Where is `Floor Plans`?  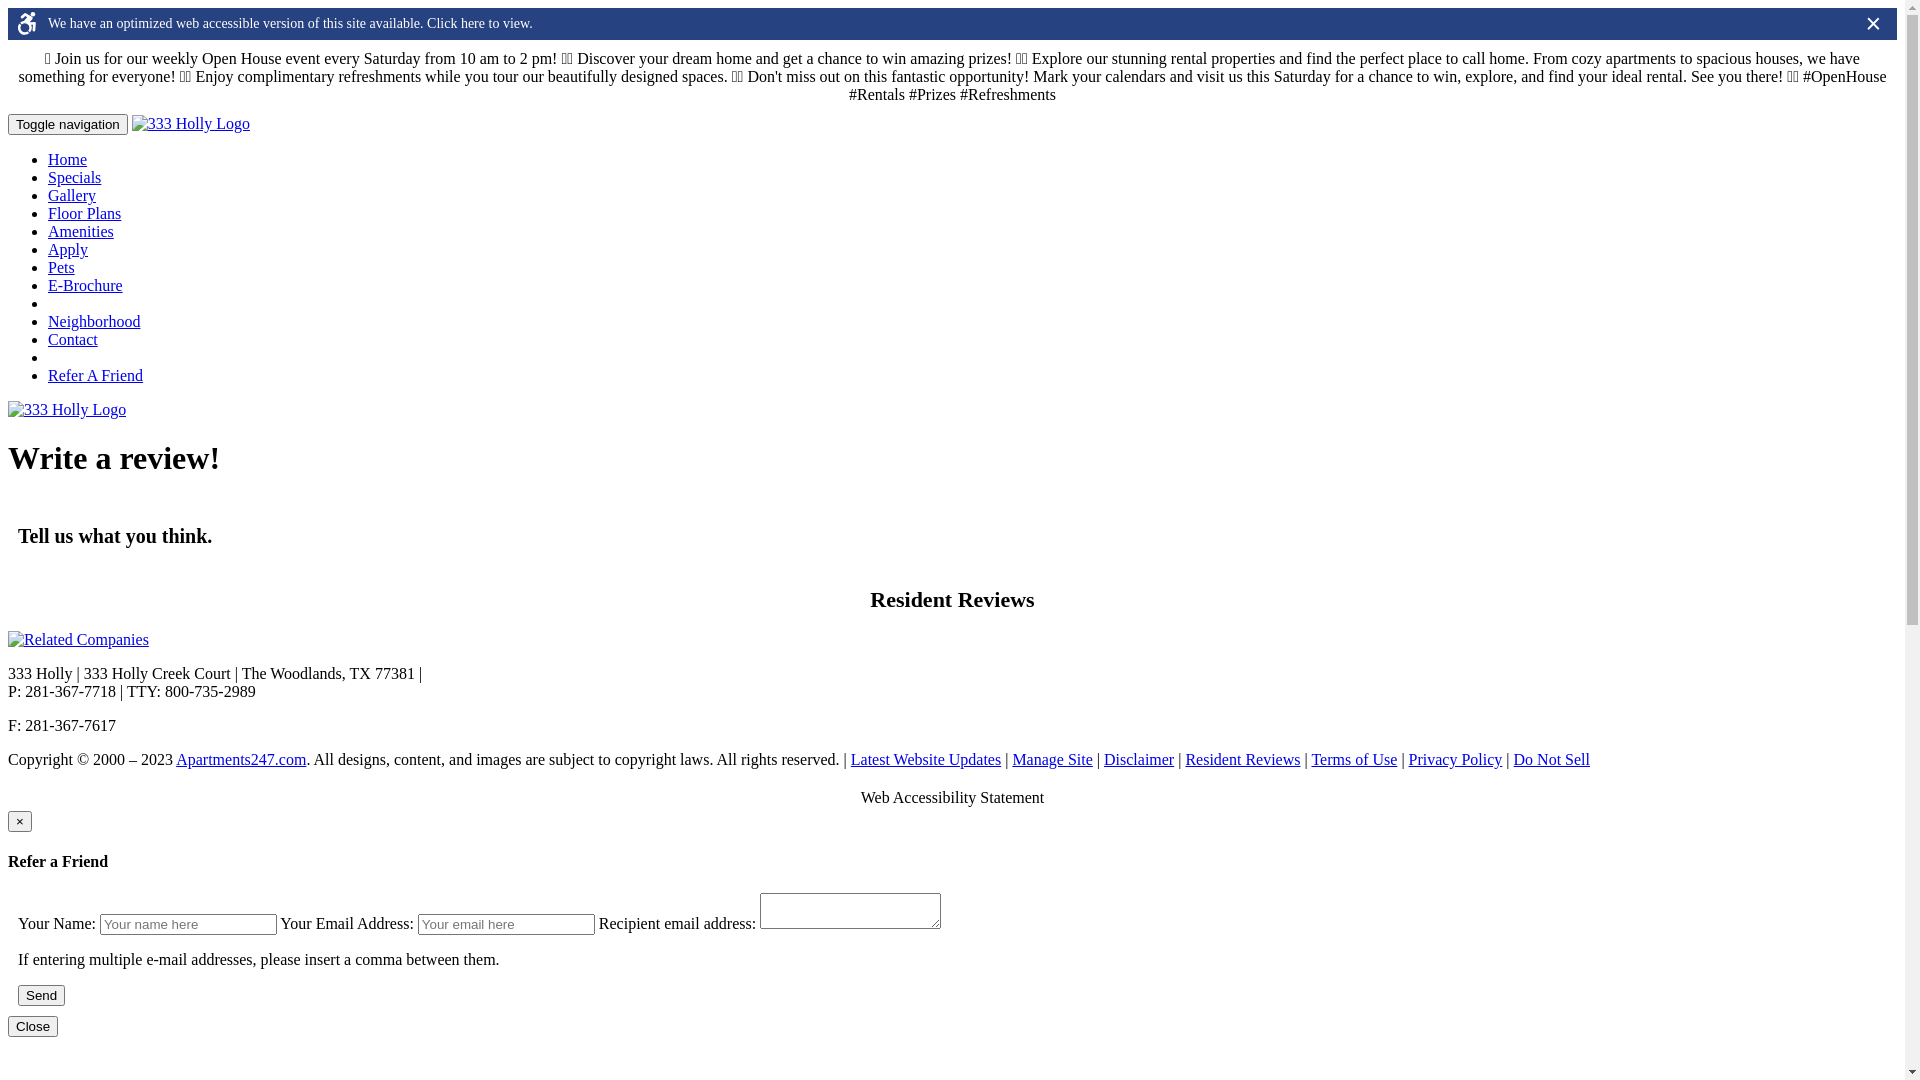 Floor Plans is located at coordinates (84, 214).